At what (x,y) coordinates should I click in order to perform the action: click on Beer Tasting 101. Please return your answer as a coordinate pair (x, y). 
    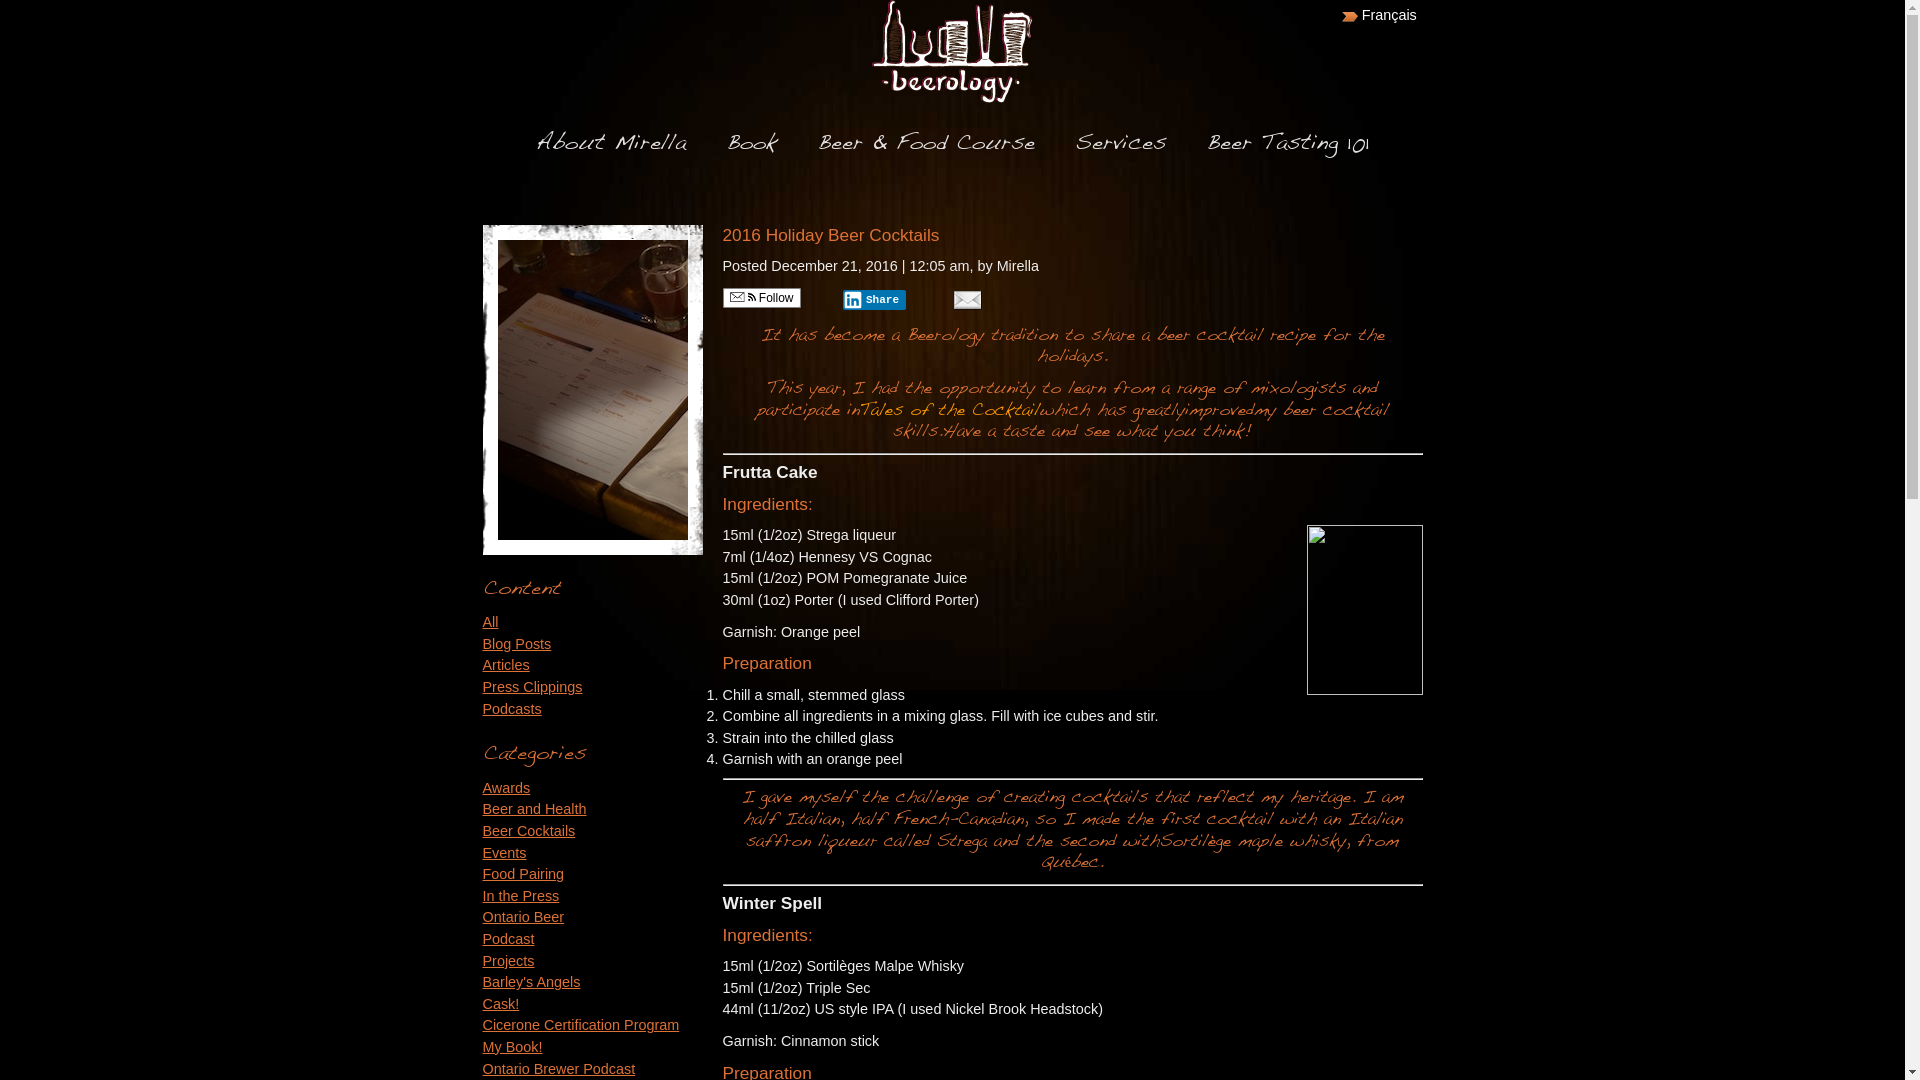
    Looking at the image, I should click on (1288, 144).